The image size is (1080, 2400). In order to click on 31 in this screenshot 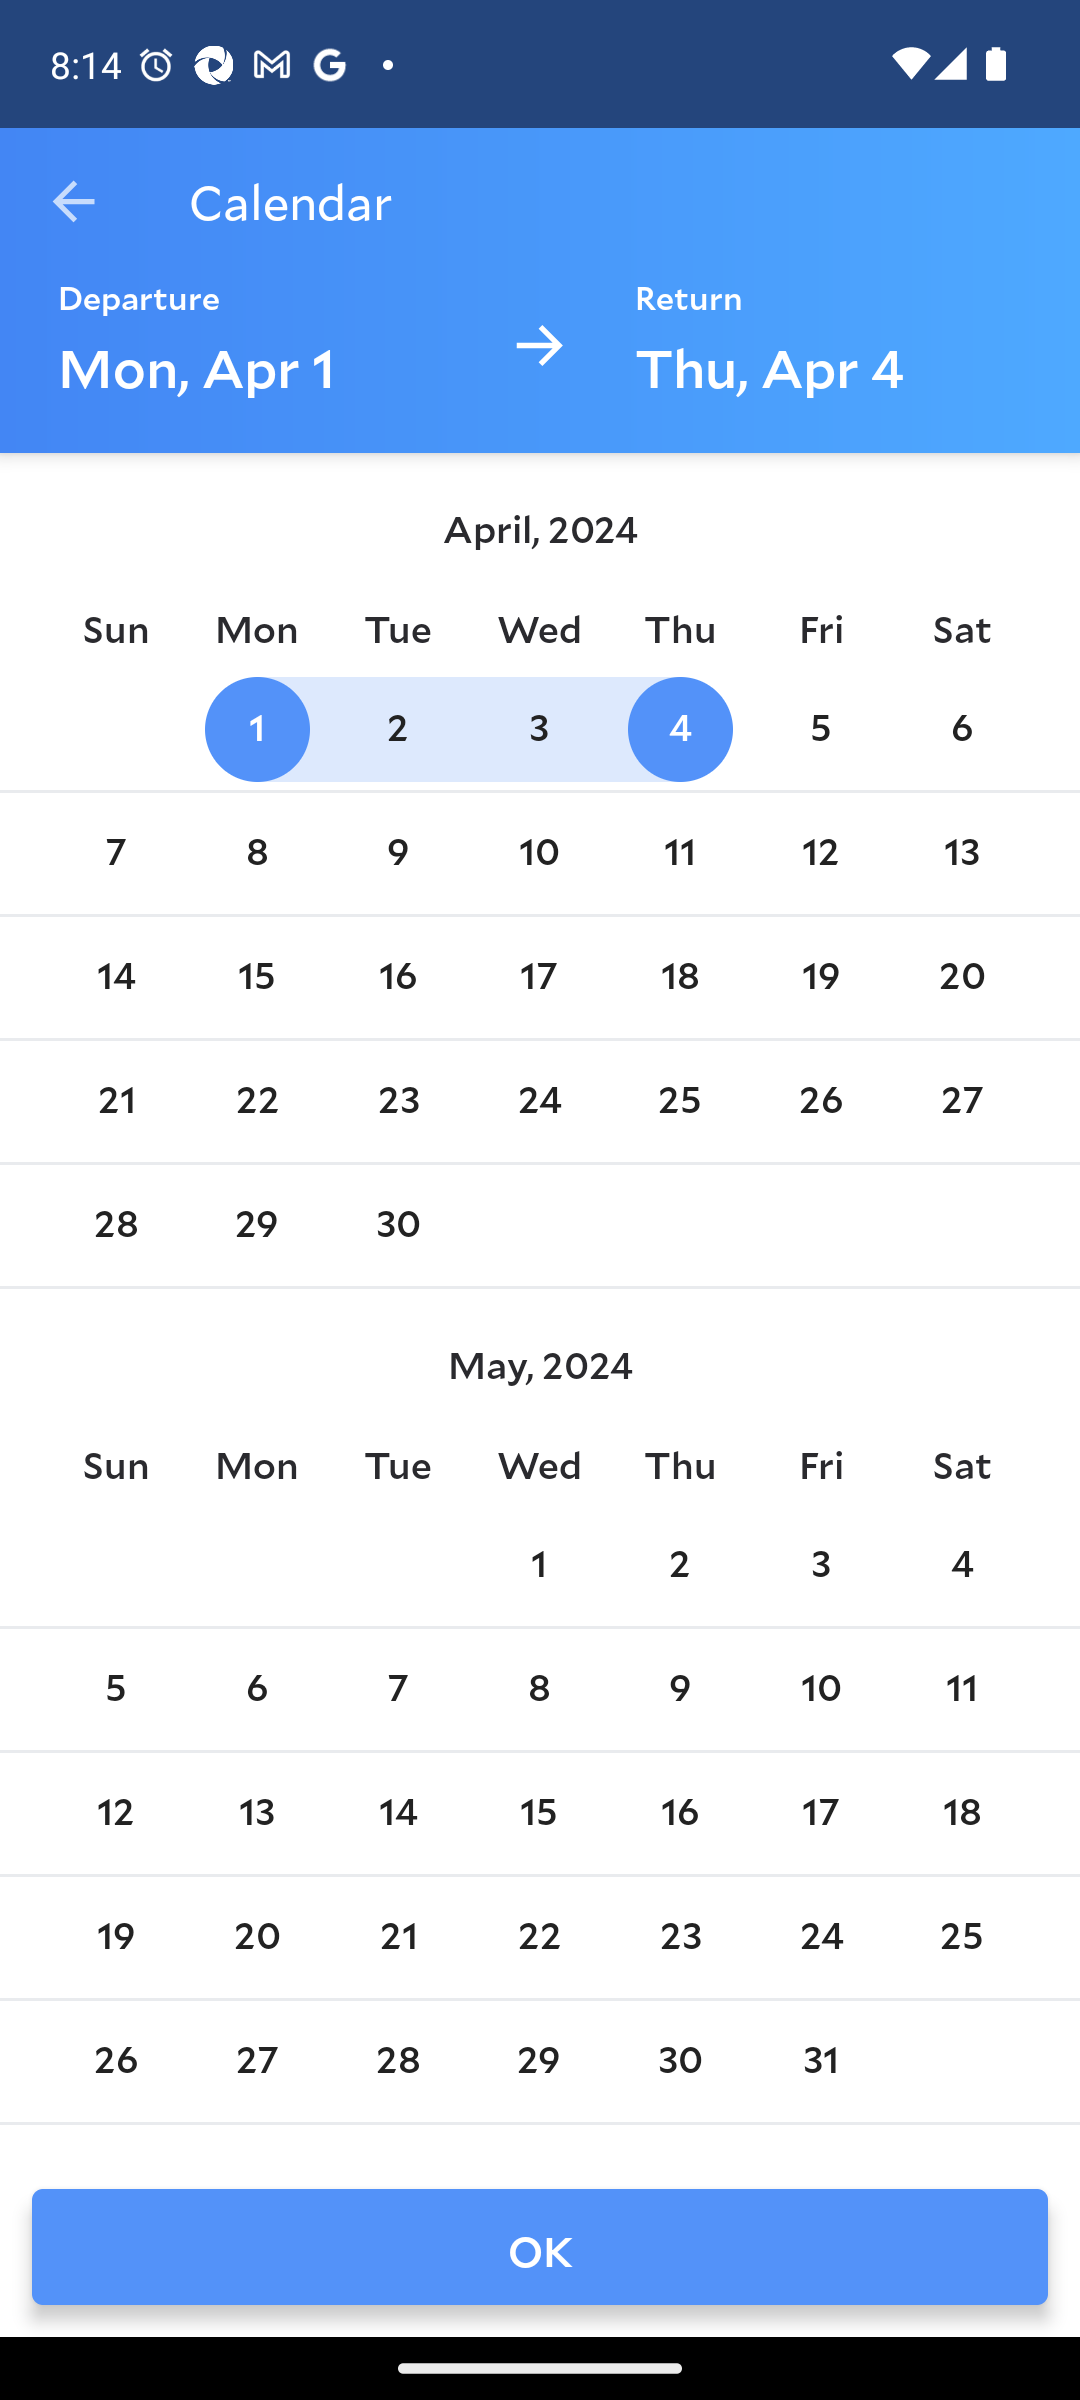, I will do `click(820, 2061)`.